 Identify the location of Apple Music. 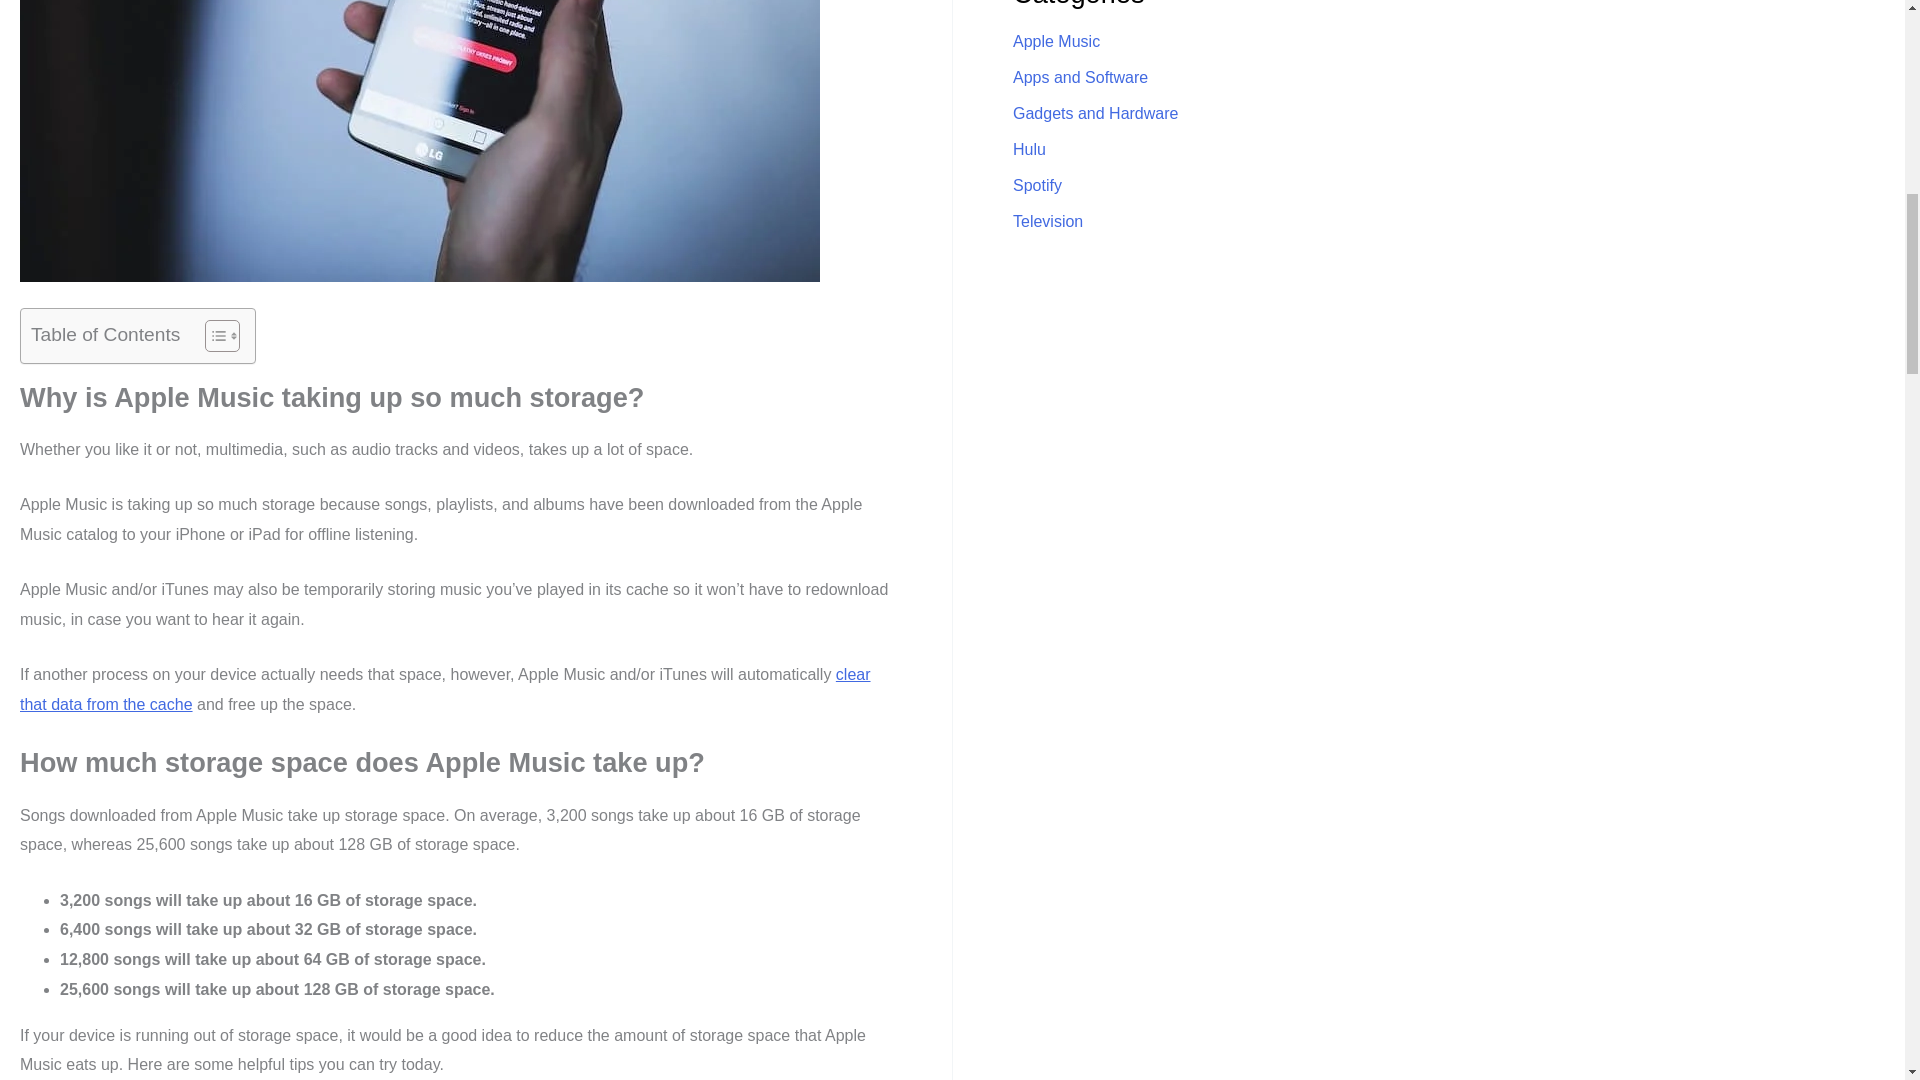
(1056, 41).